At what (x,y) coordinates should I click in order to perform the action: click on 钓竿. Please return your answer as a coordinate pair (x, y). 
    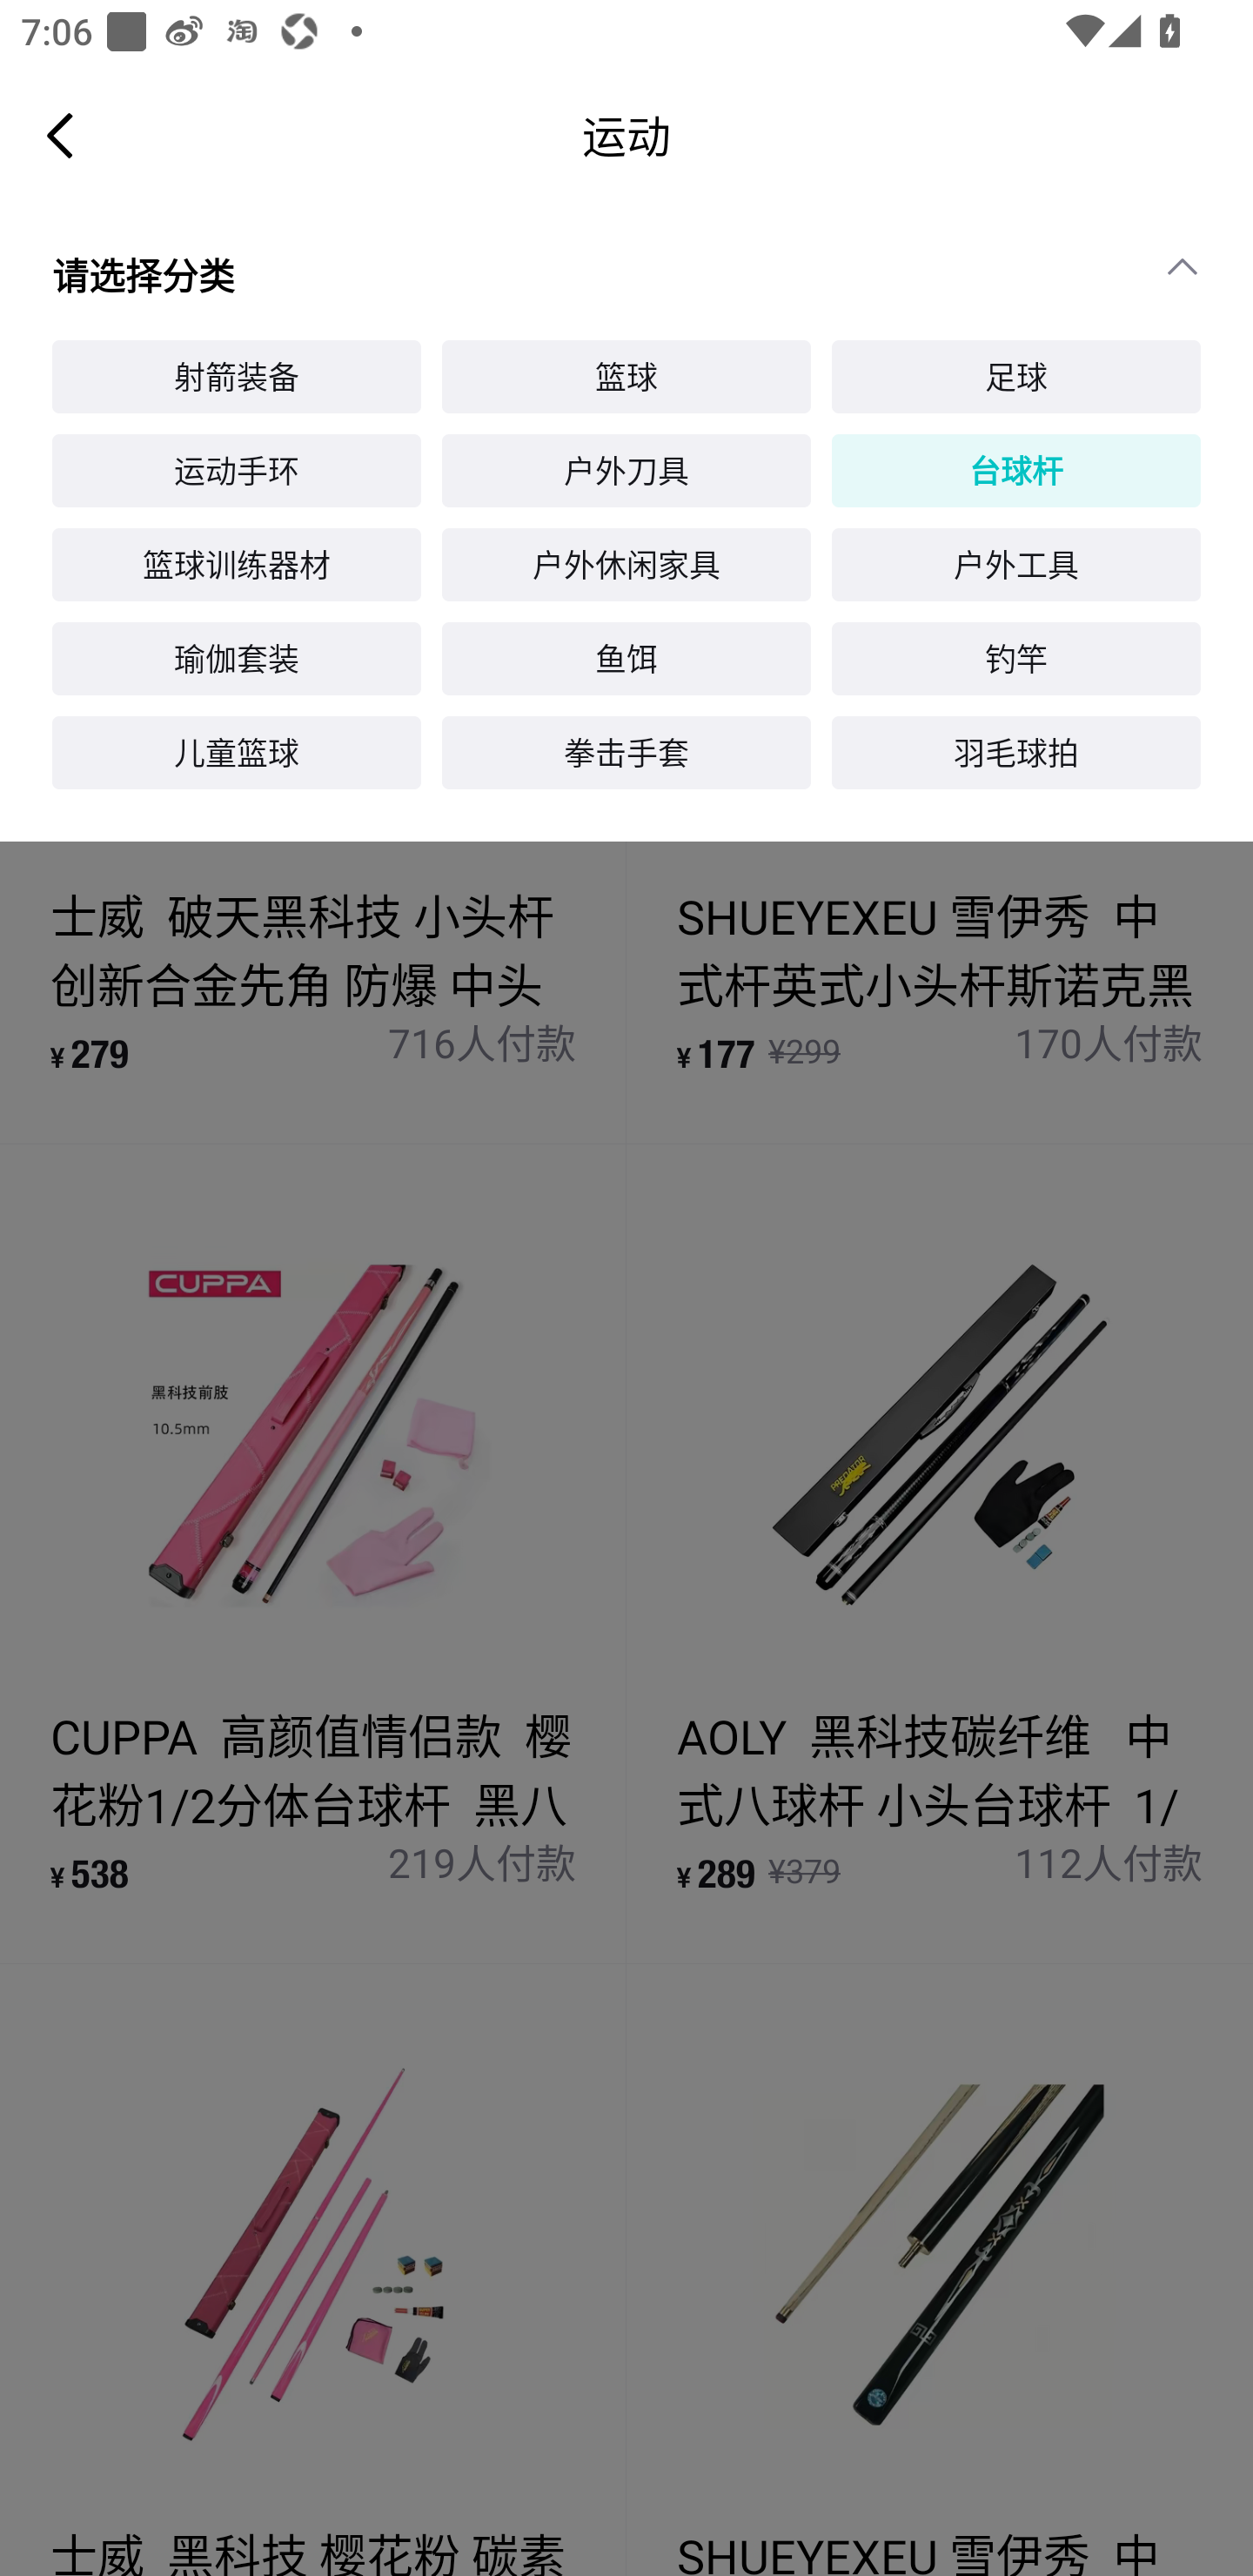
    Looking at the image, I should click on (1016, 660).